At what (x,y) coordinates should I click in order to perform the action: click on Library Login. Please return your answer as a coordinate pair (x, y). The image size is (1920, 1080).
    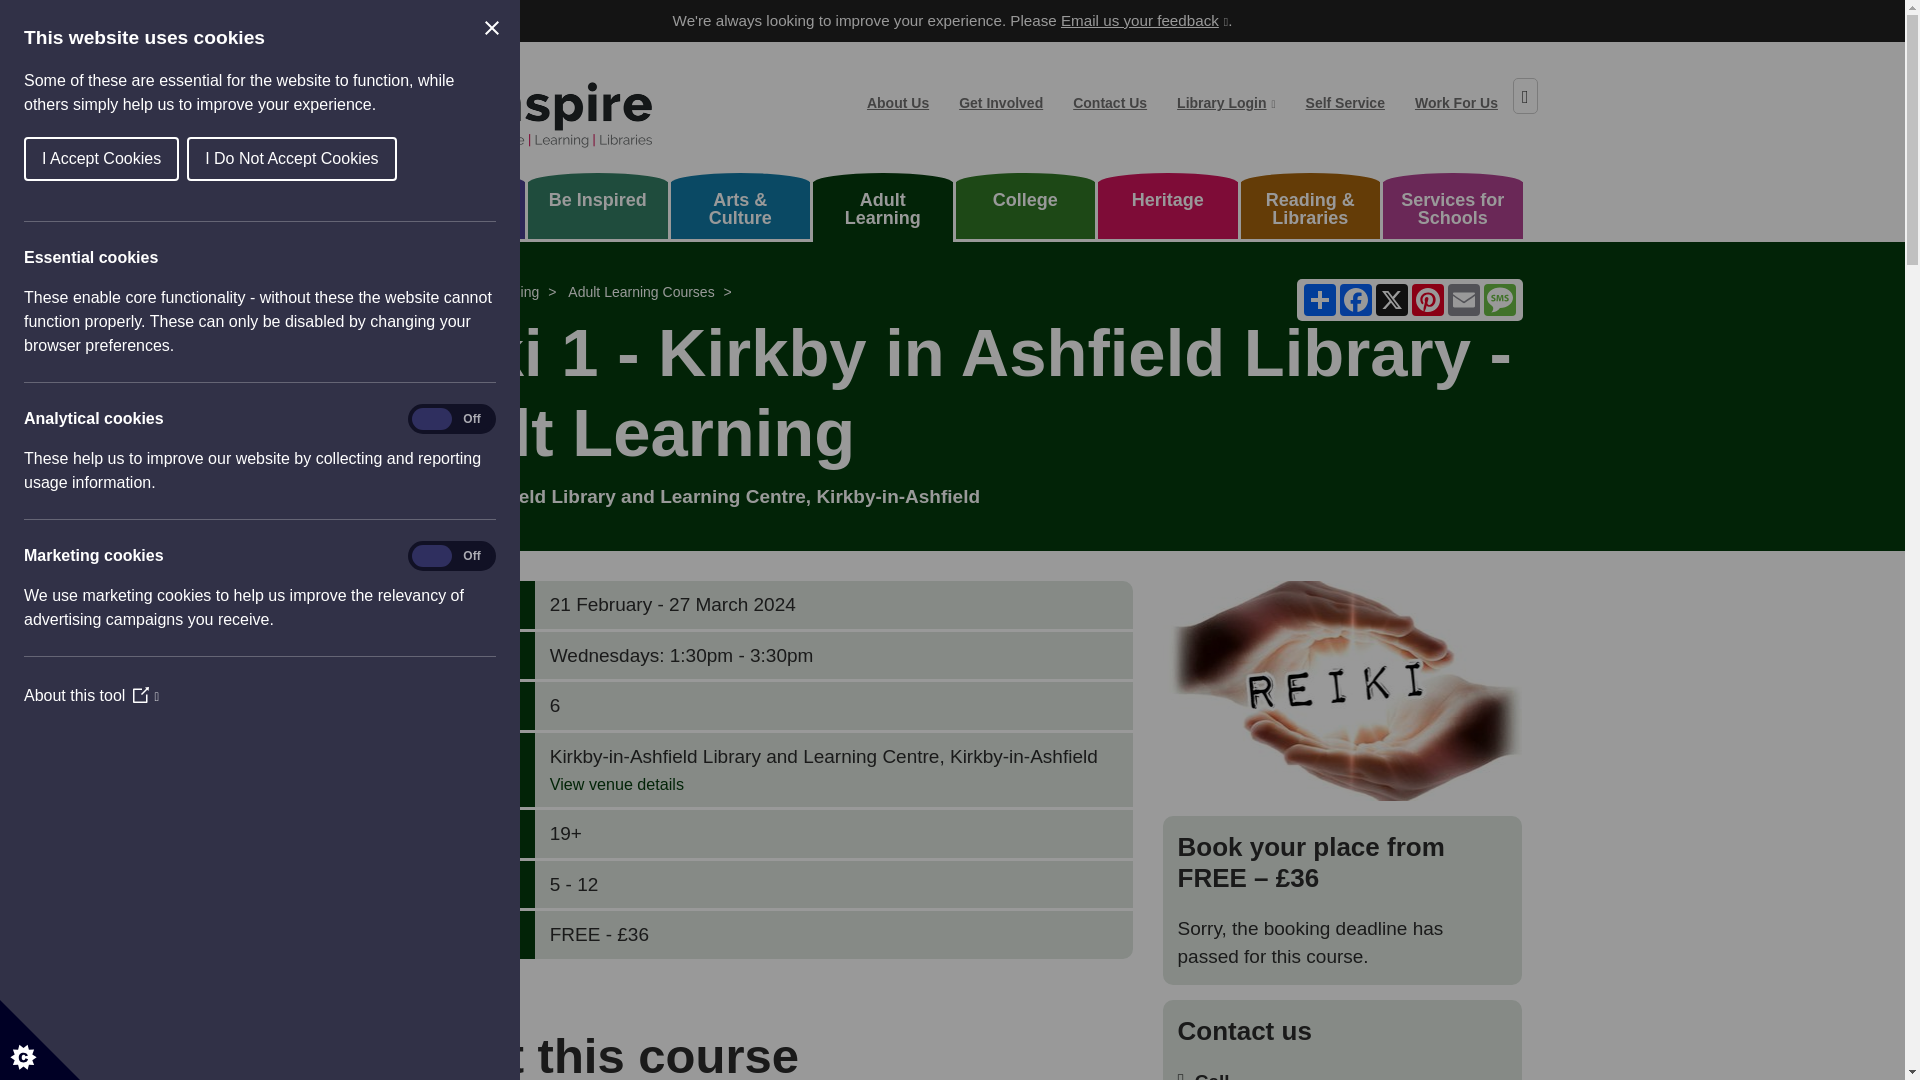
    Looking at the image, I should click on (1226, 102).